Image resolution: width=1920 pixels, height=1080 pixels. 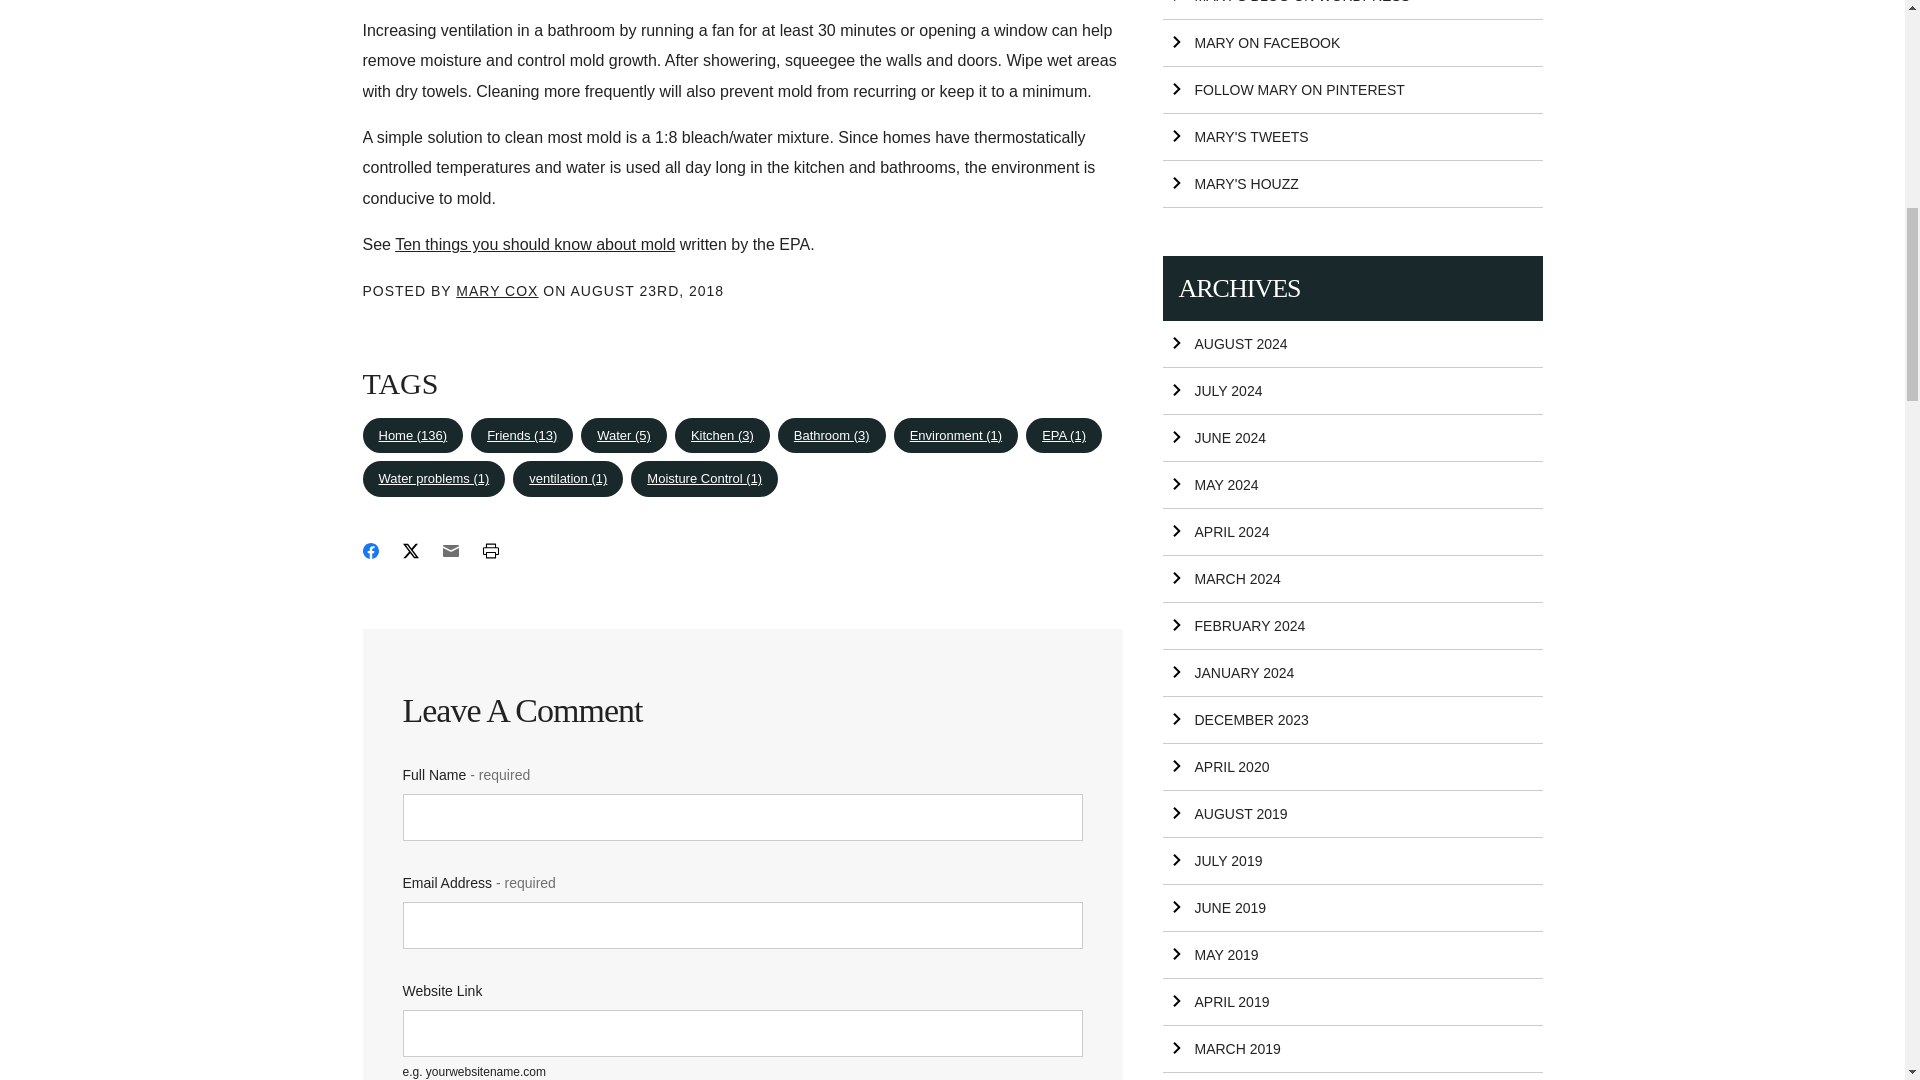 What do you see at coordinates (624, 435) in the screenshot?
I see `Water` at bounding box center [624, 435].